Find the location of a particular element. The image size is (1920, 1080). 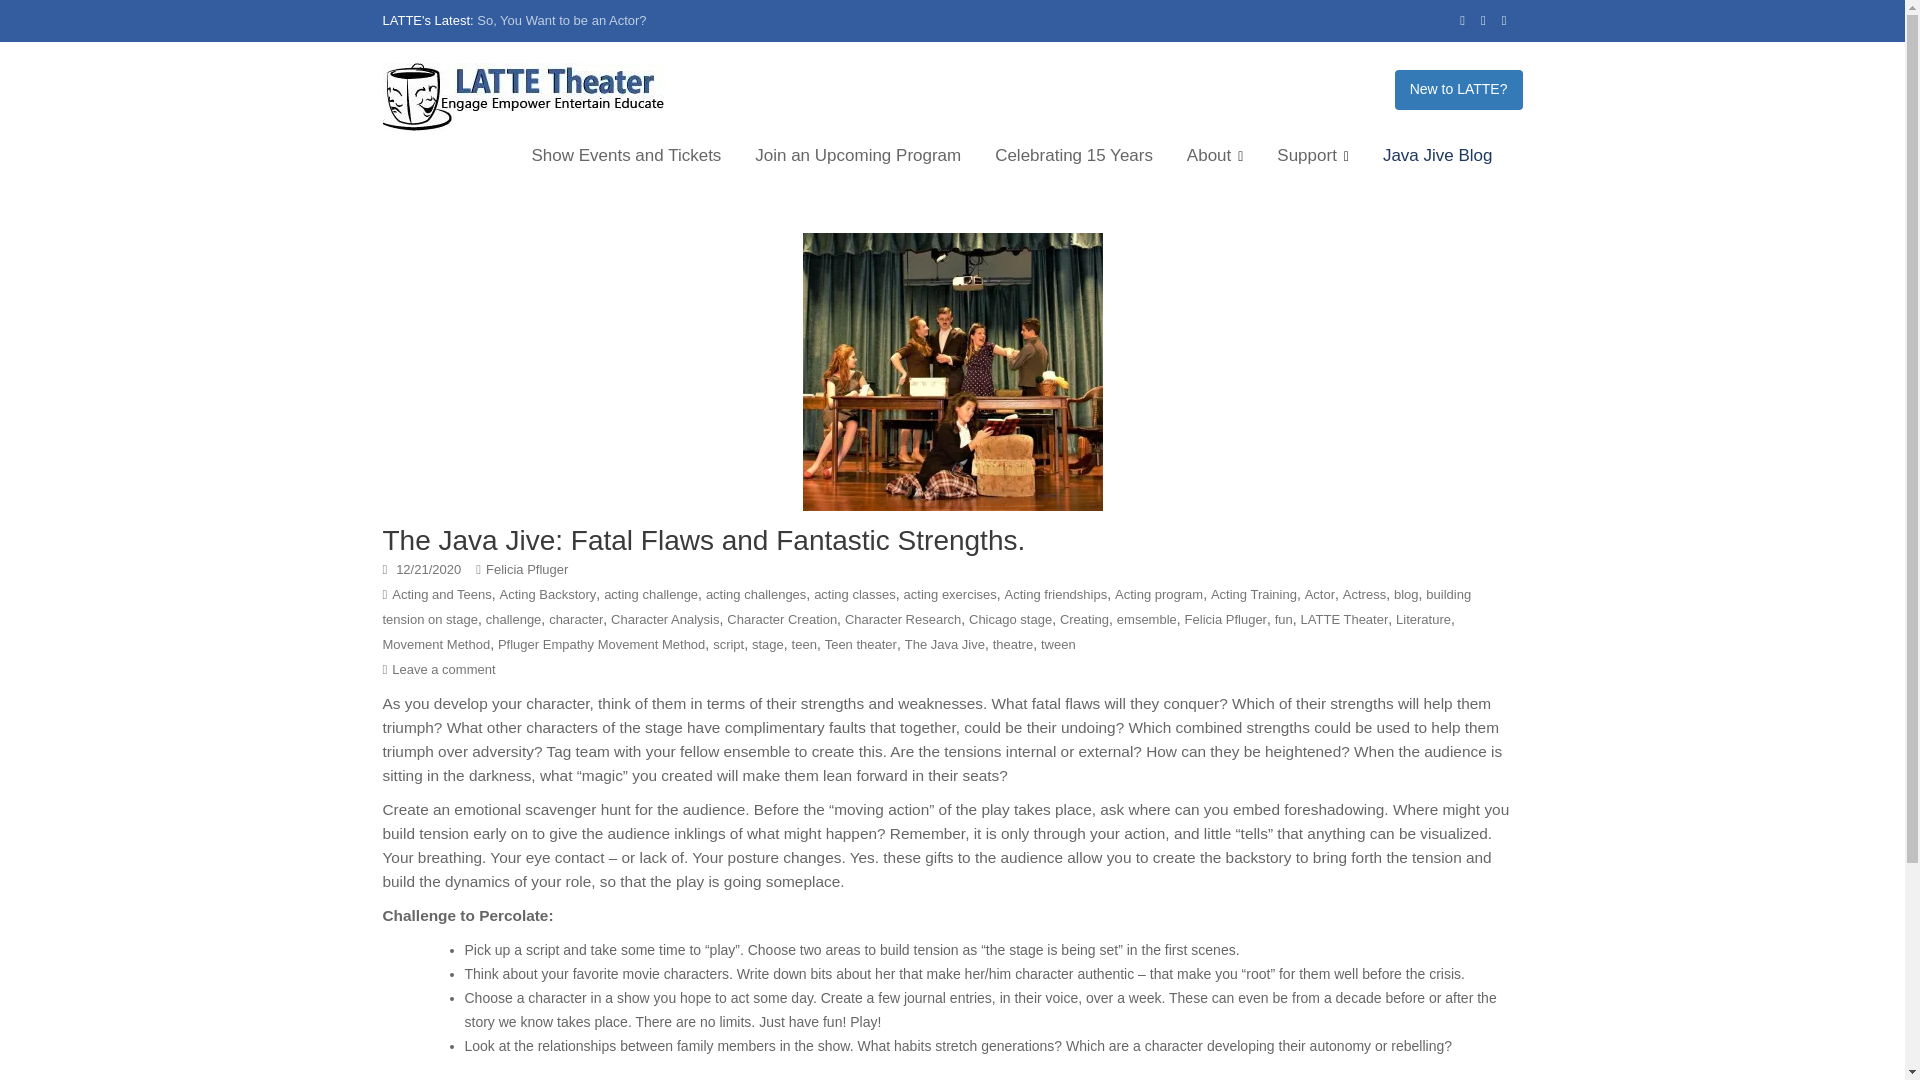

acting challenge is located at coordinates (651, 594).